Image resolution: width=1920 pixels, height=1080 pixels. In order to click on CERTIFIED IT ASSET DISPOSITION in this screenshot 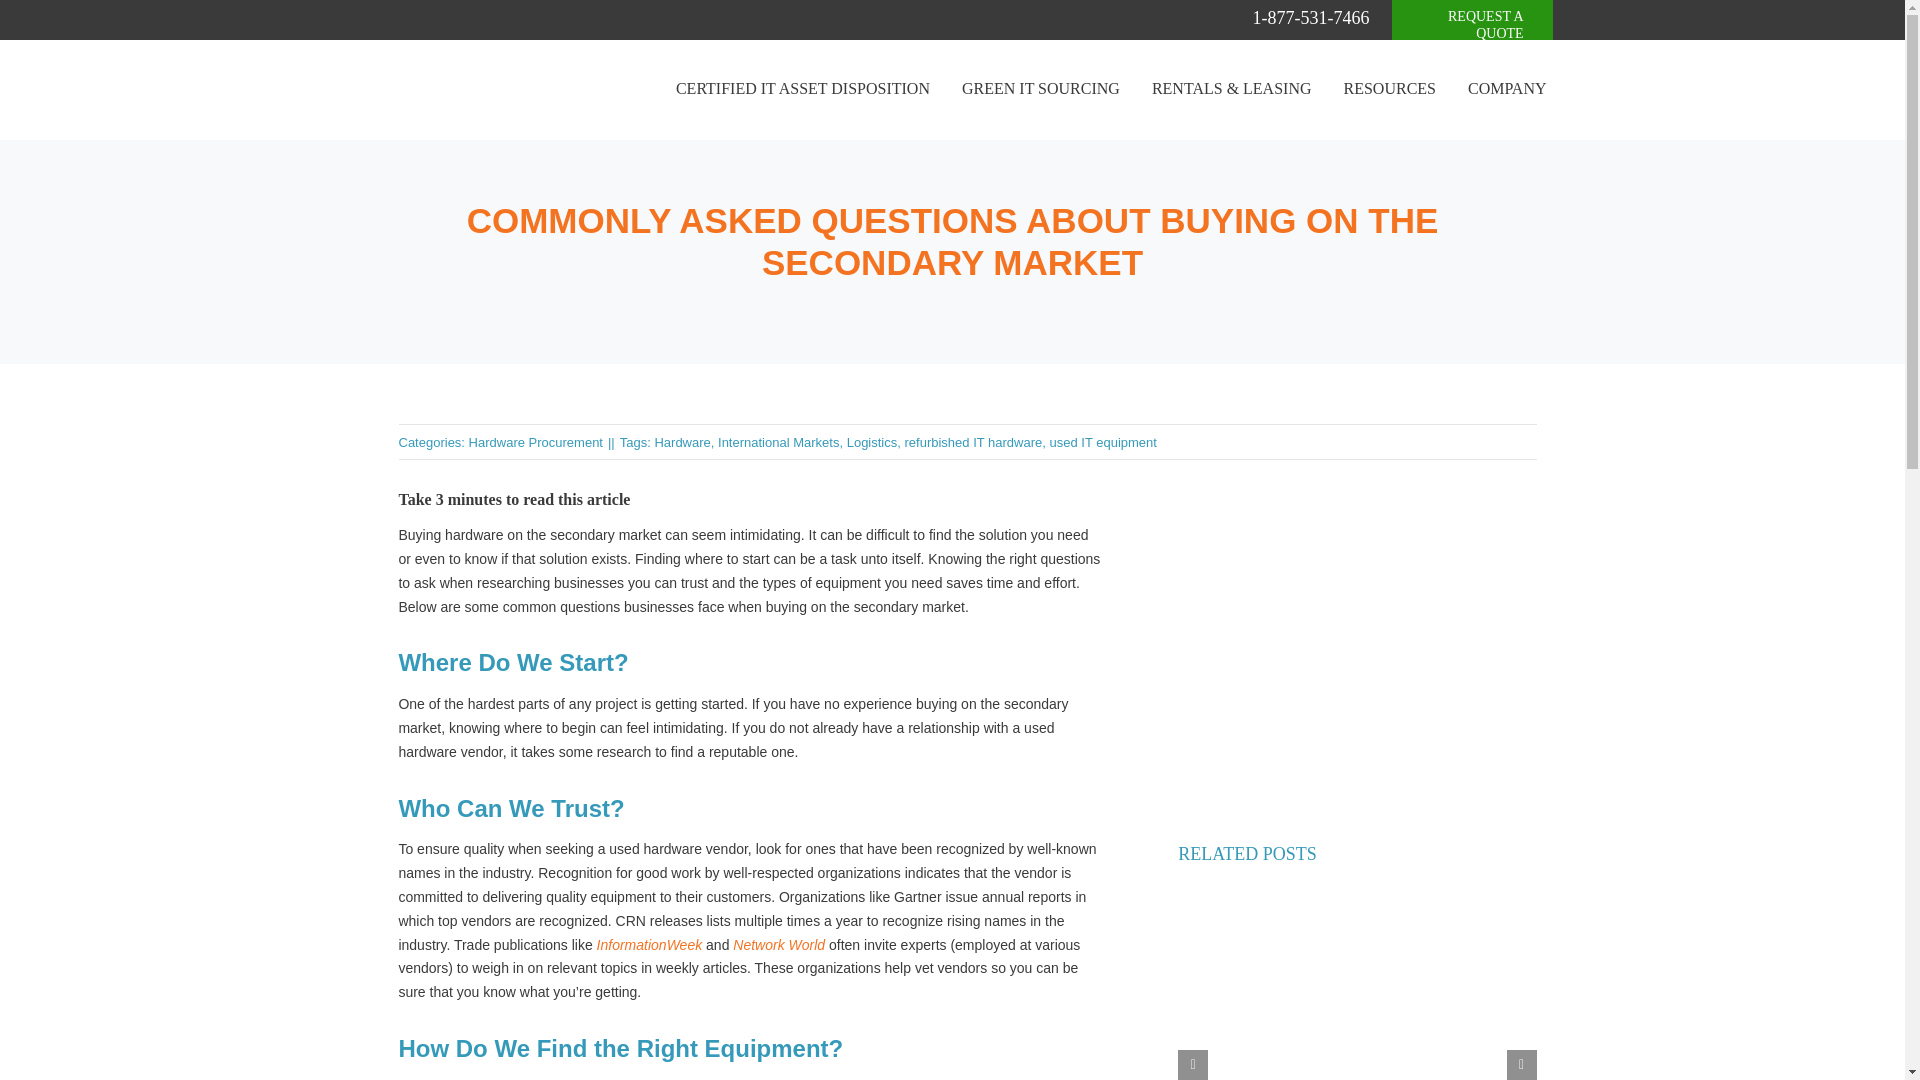, I will do `click(803, 90)`.